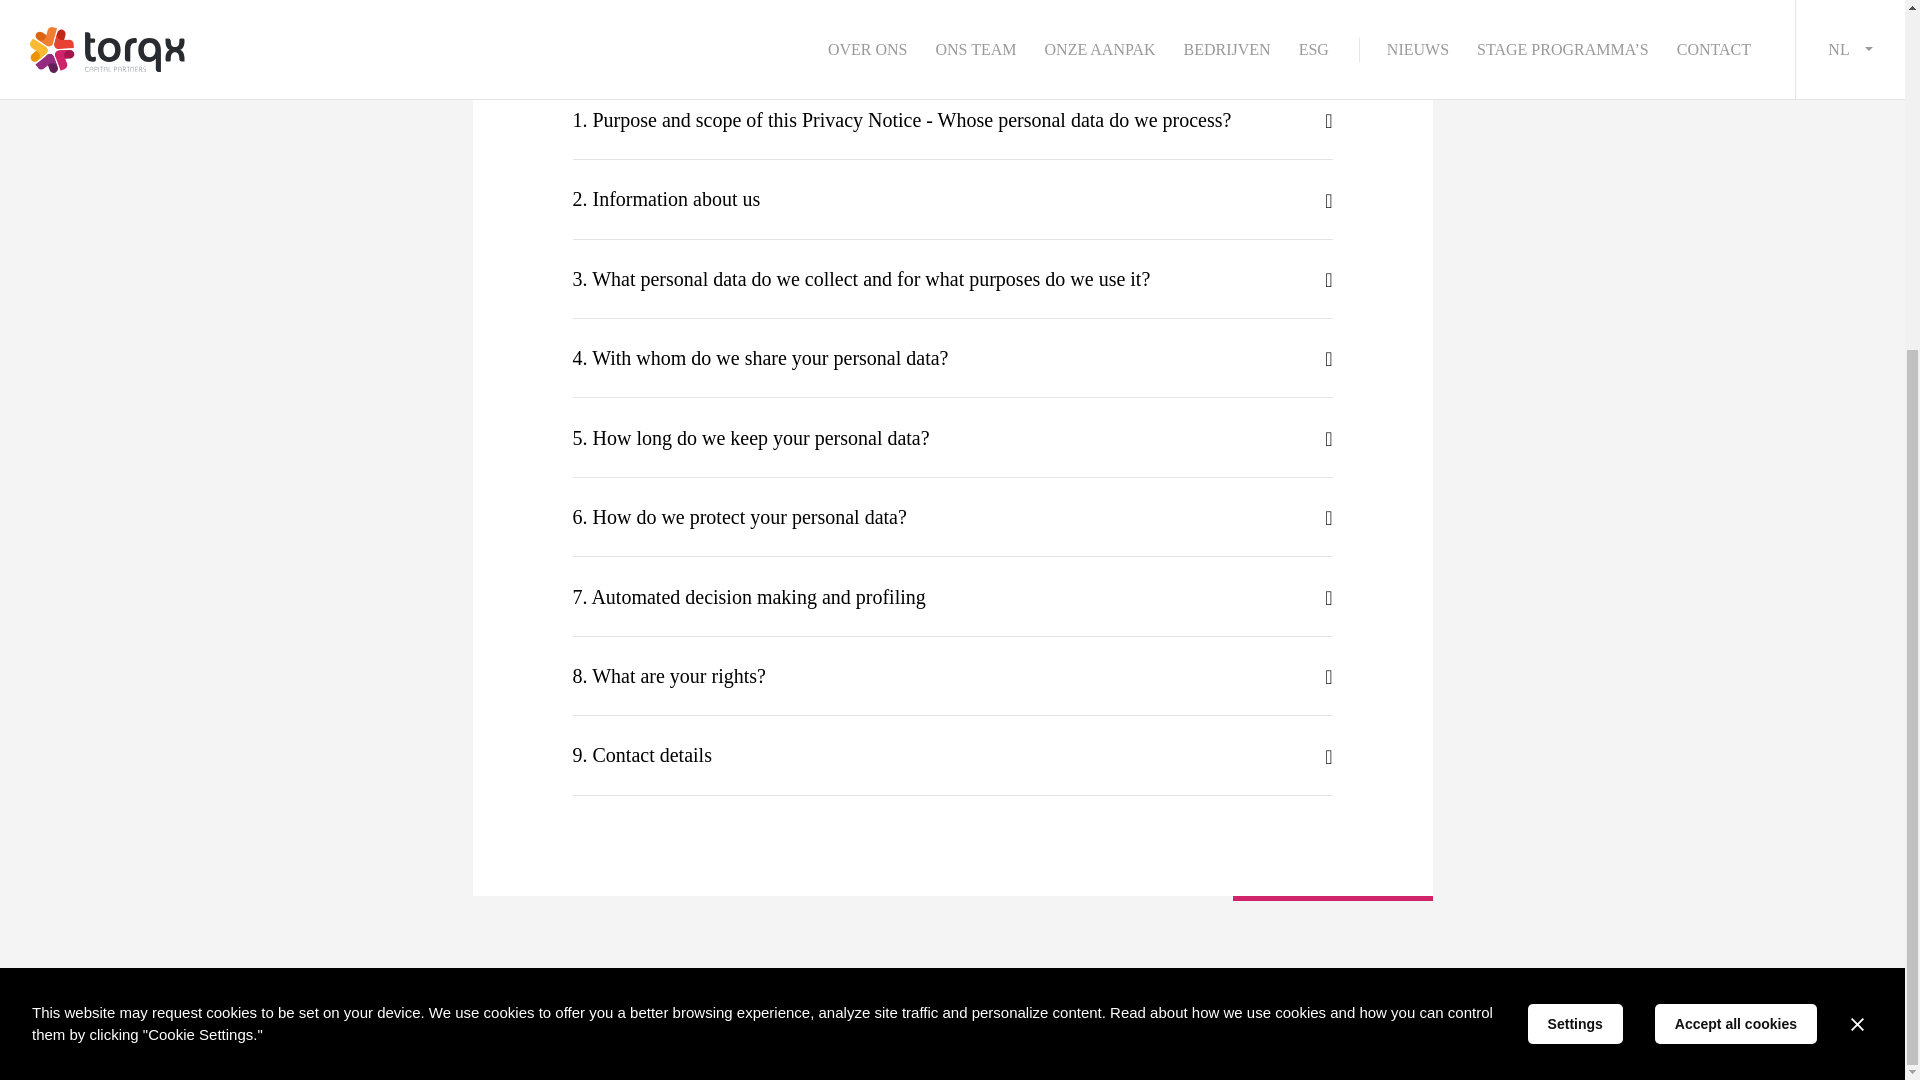 This screenshot has width=1920, height=1080. What do you see at coordinates (952, 437) in the screenshot?
I see `5. How long do we keep your personal data?` at bounding box center [952, 437].